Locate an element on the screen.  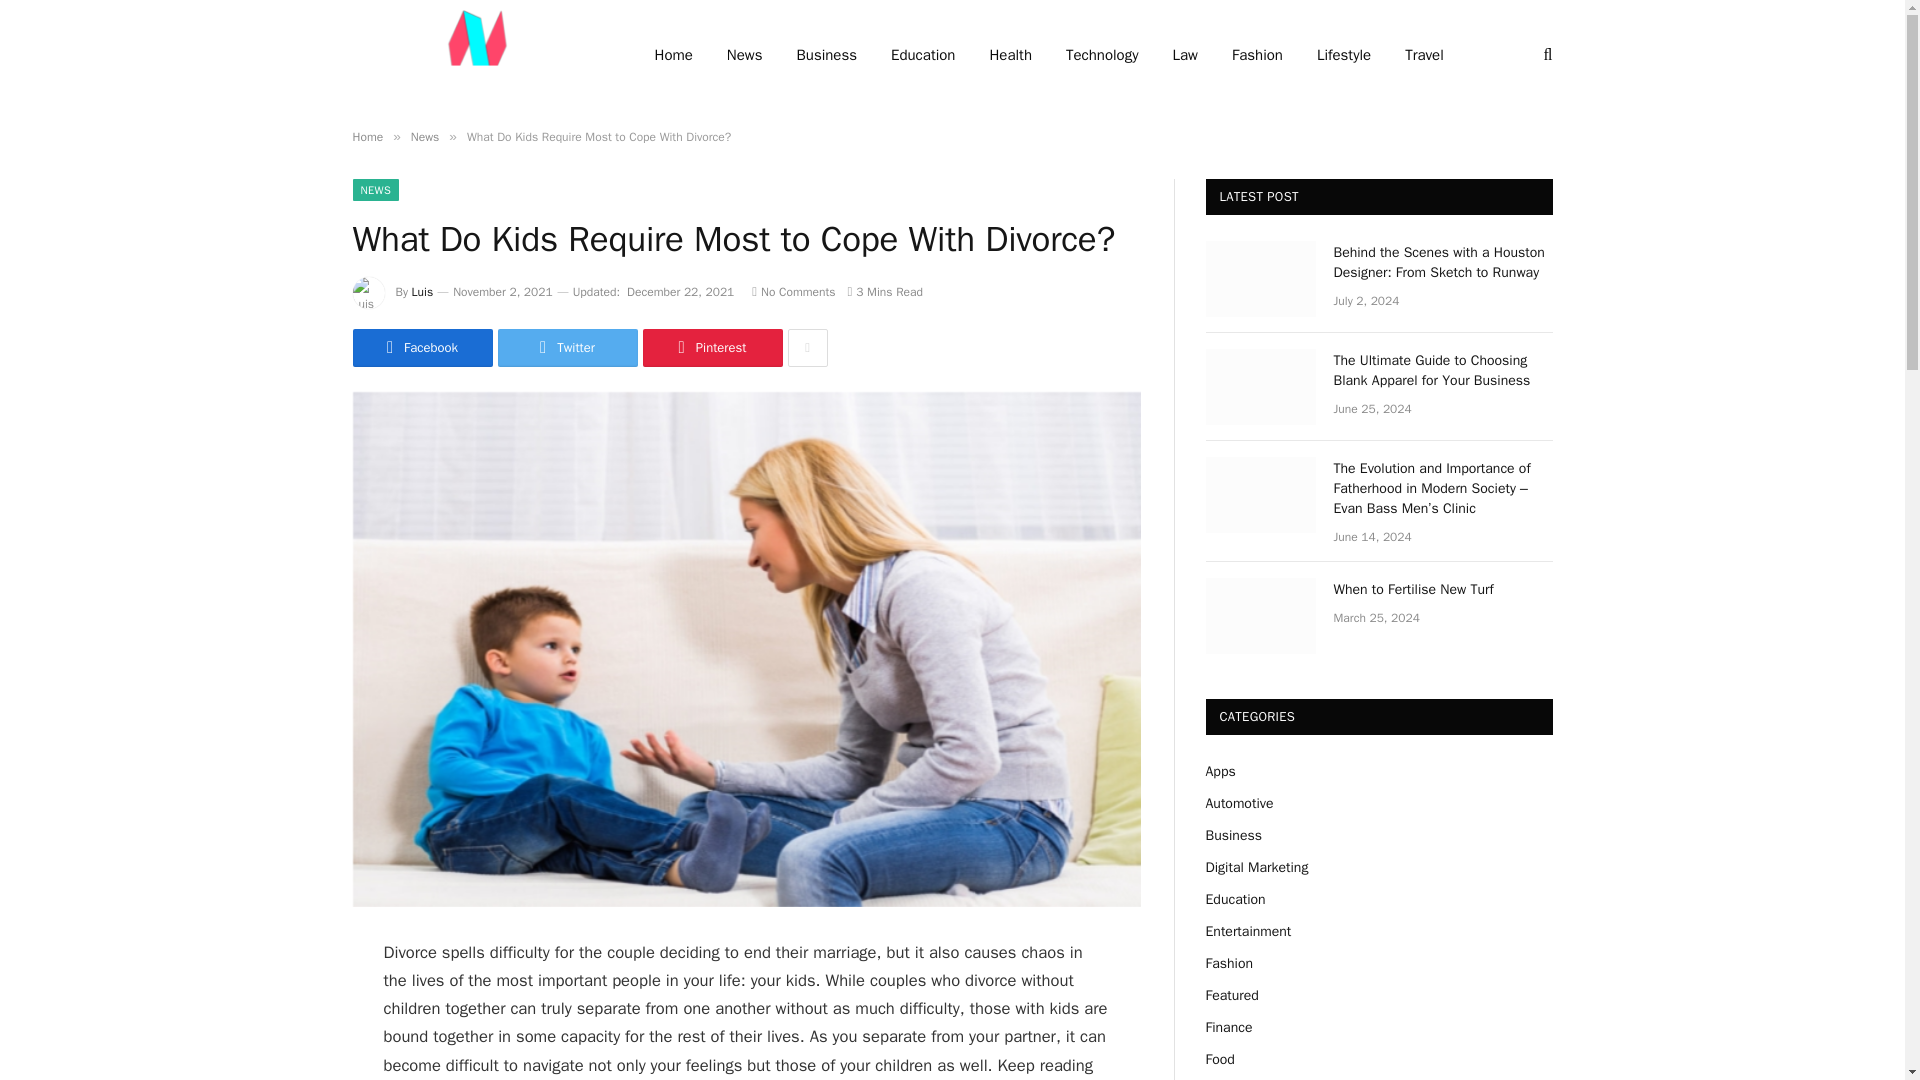
Share on Pinterest is located at coordinates (711, 348).